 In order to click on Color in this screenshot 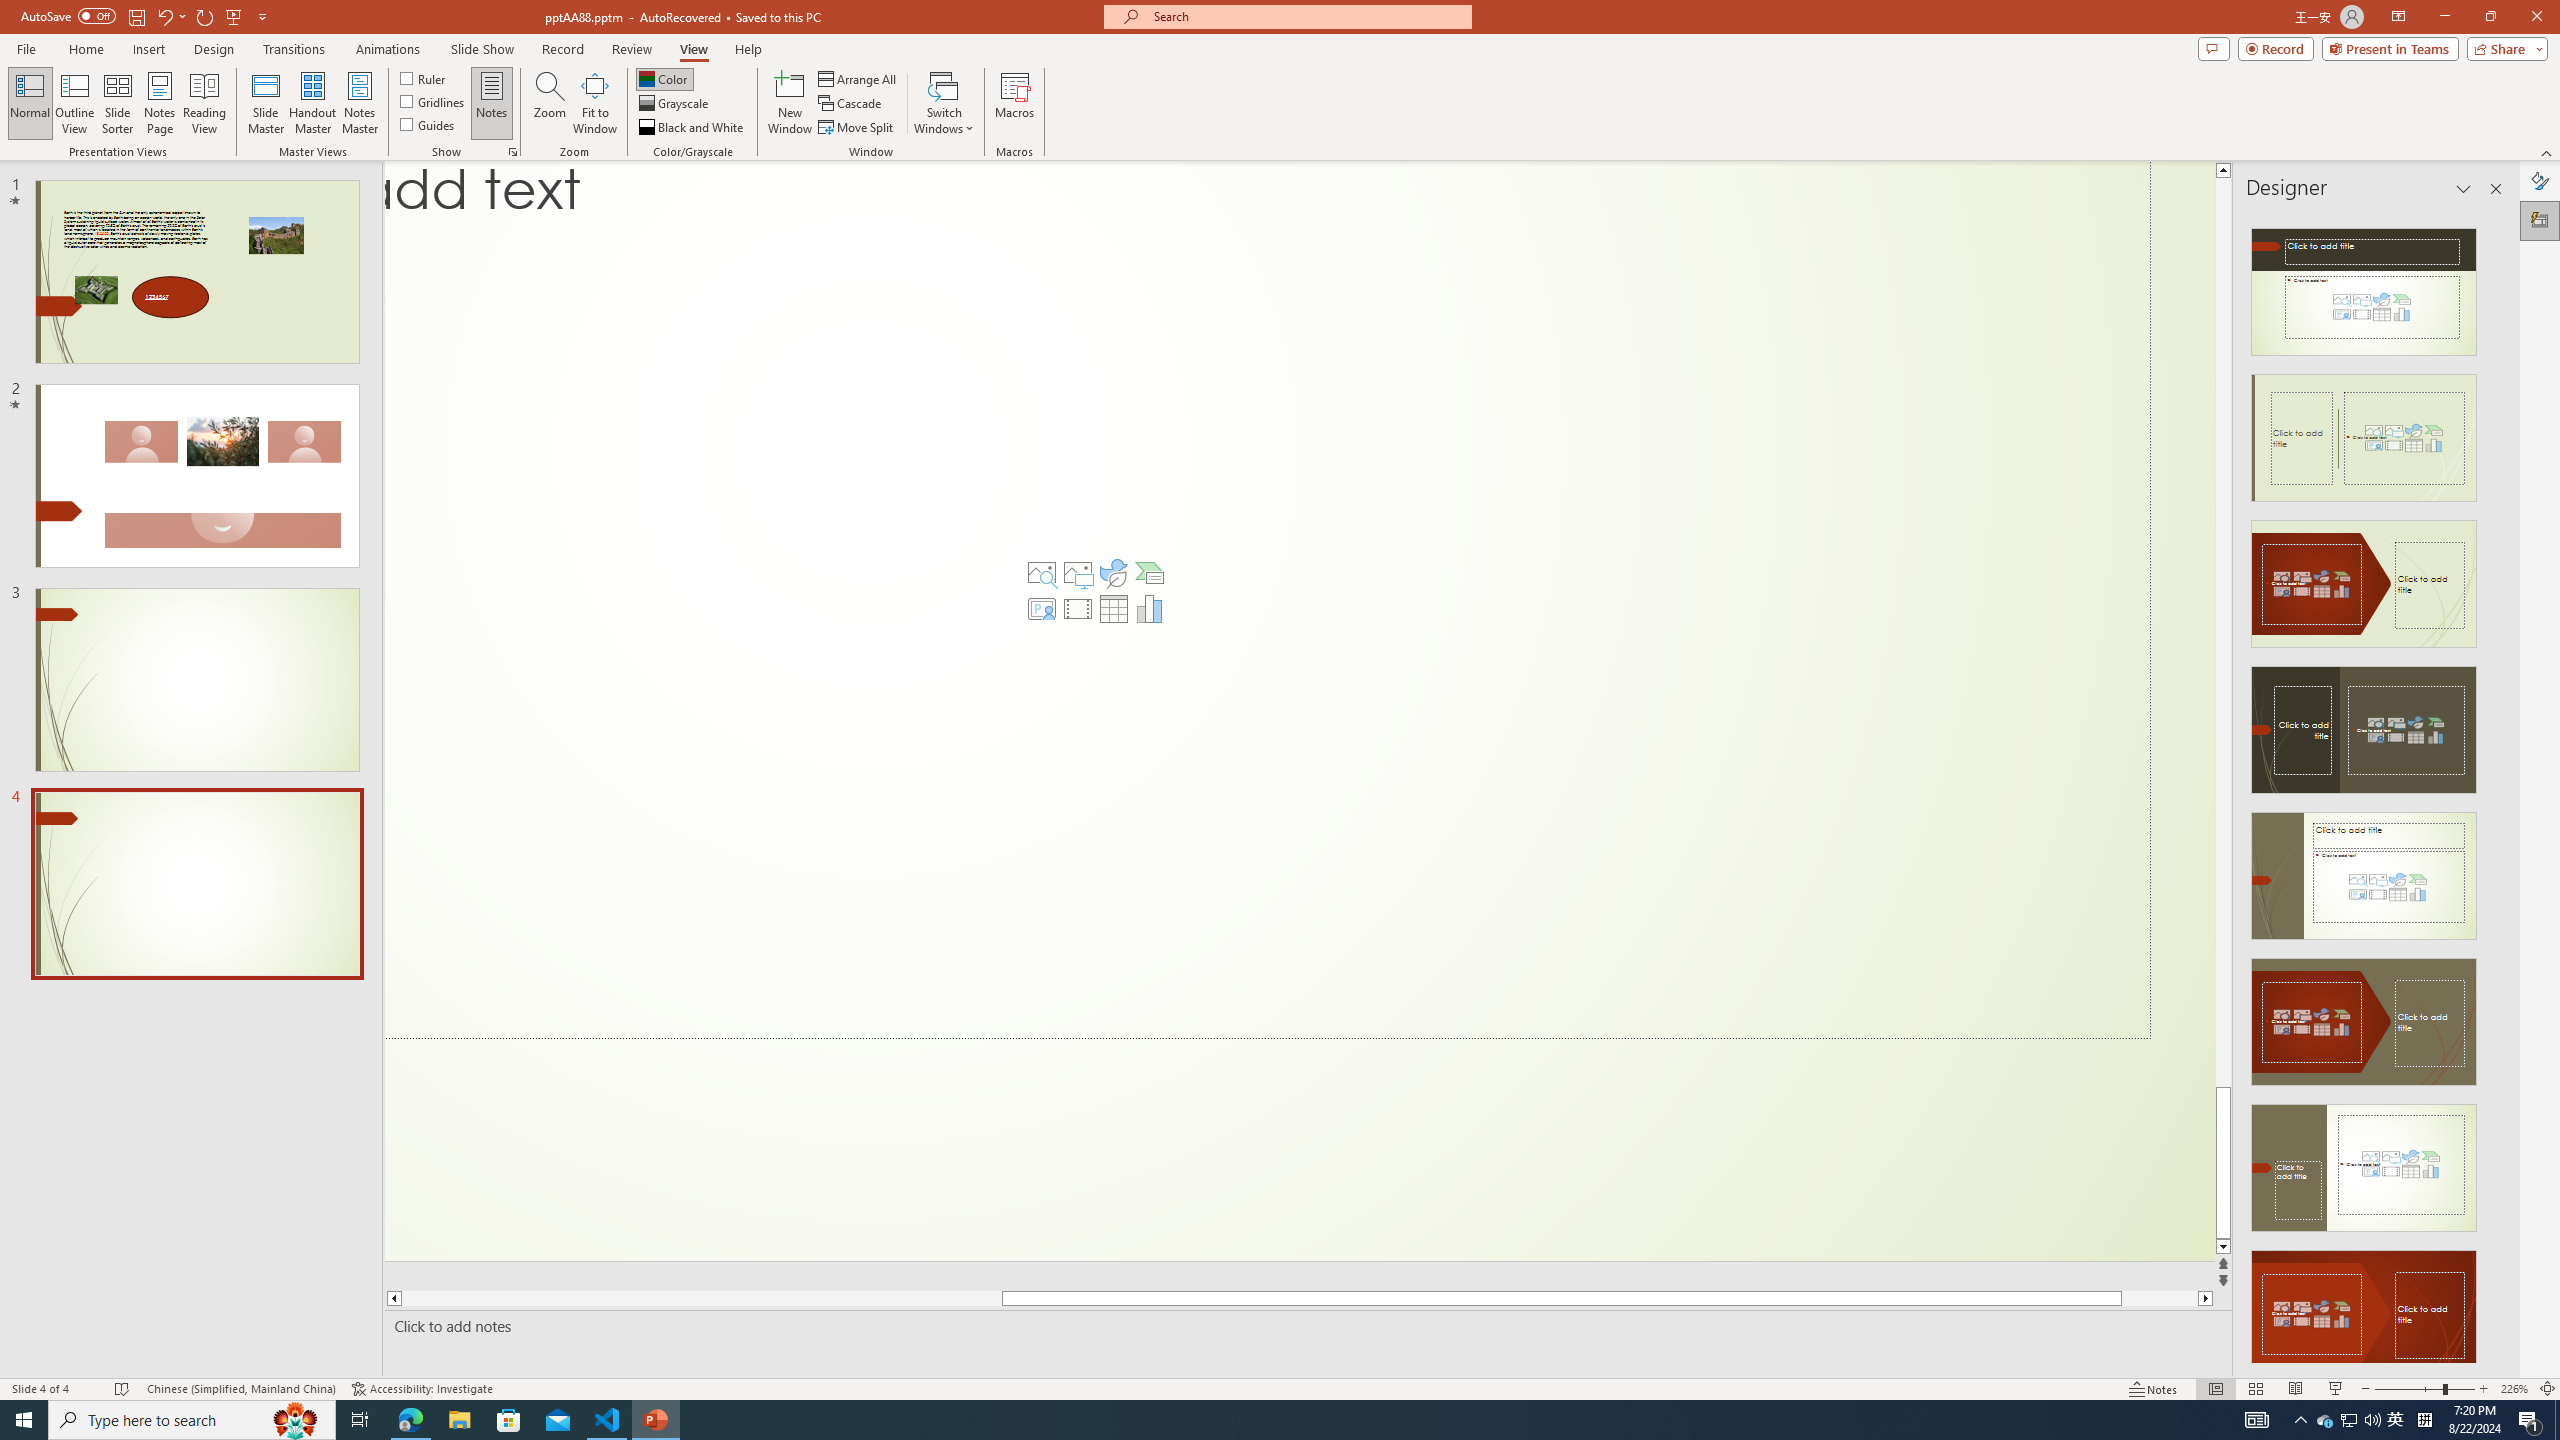, I will do `click(664, 78)`.